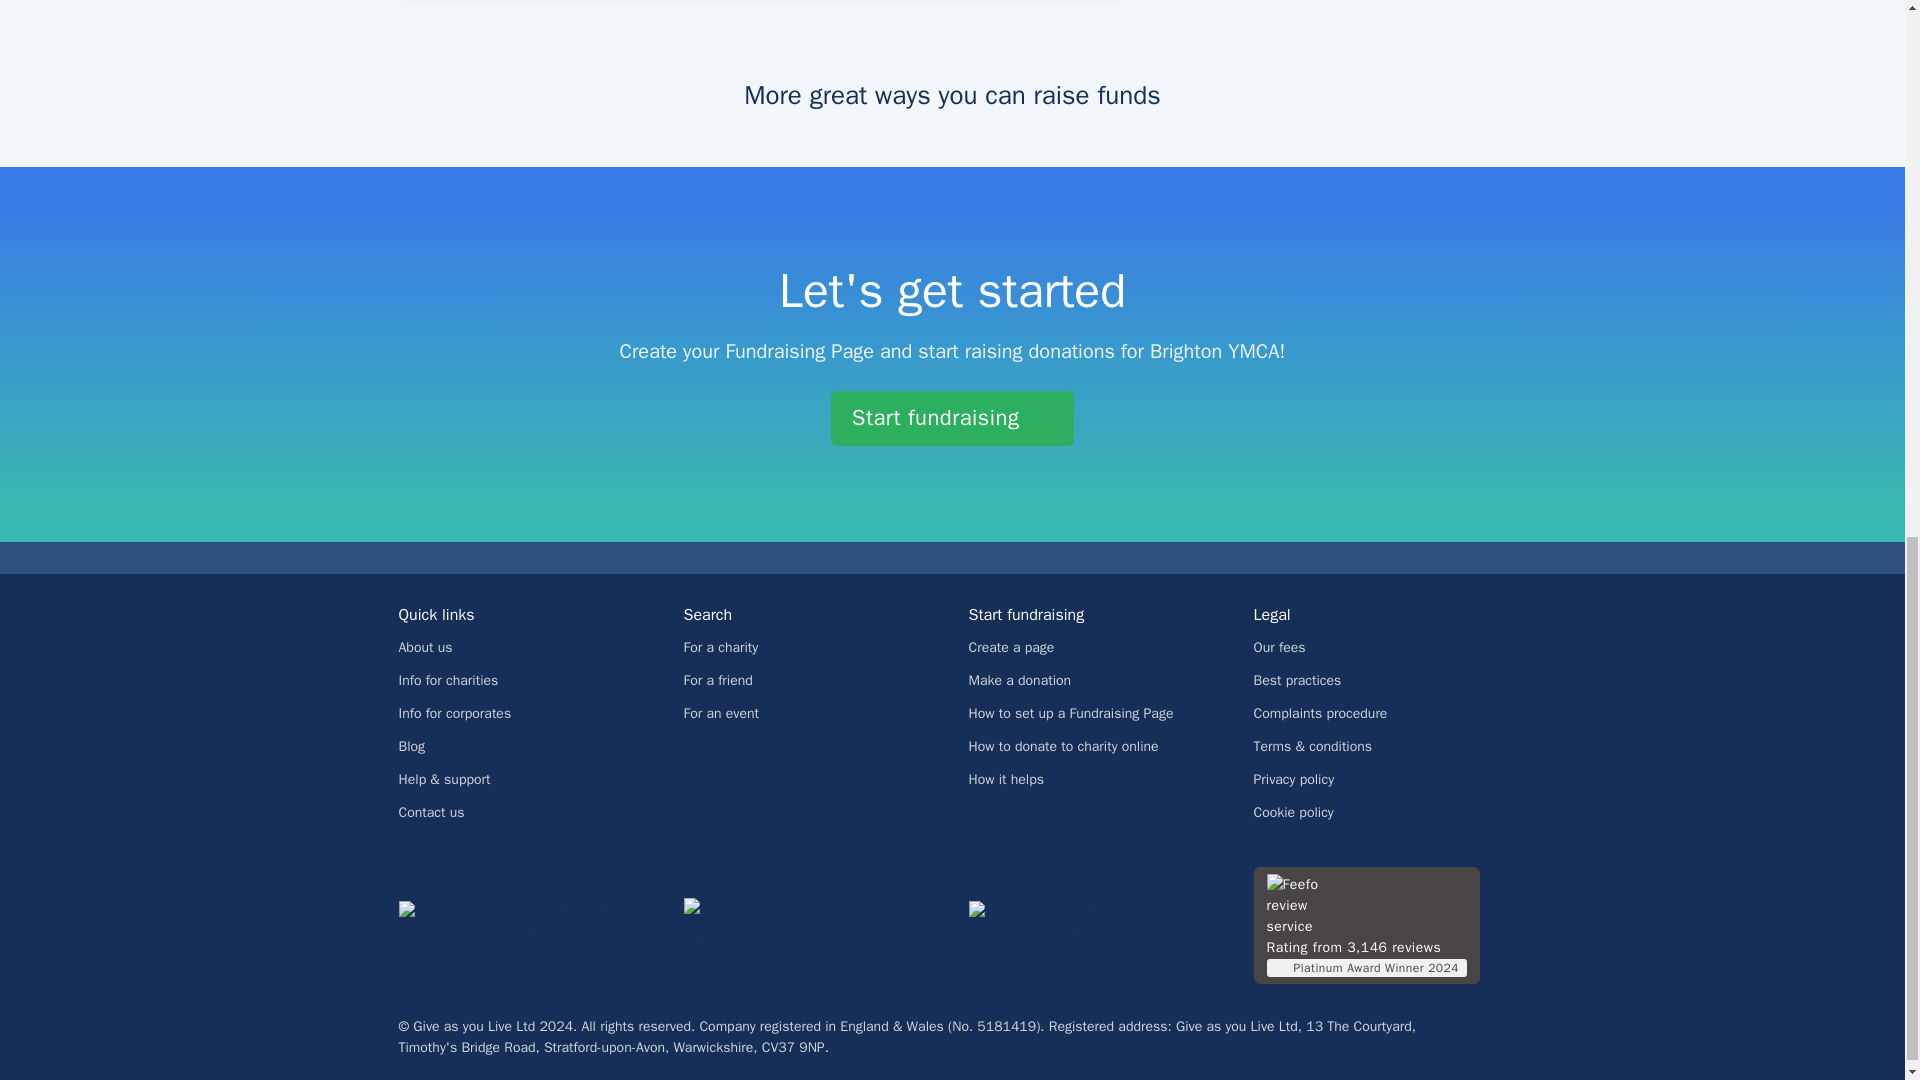 The height and width of the screenshot is (1080, 1920). I want to click on Start fundraising, so click(952, 418).